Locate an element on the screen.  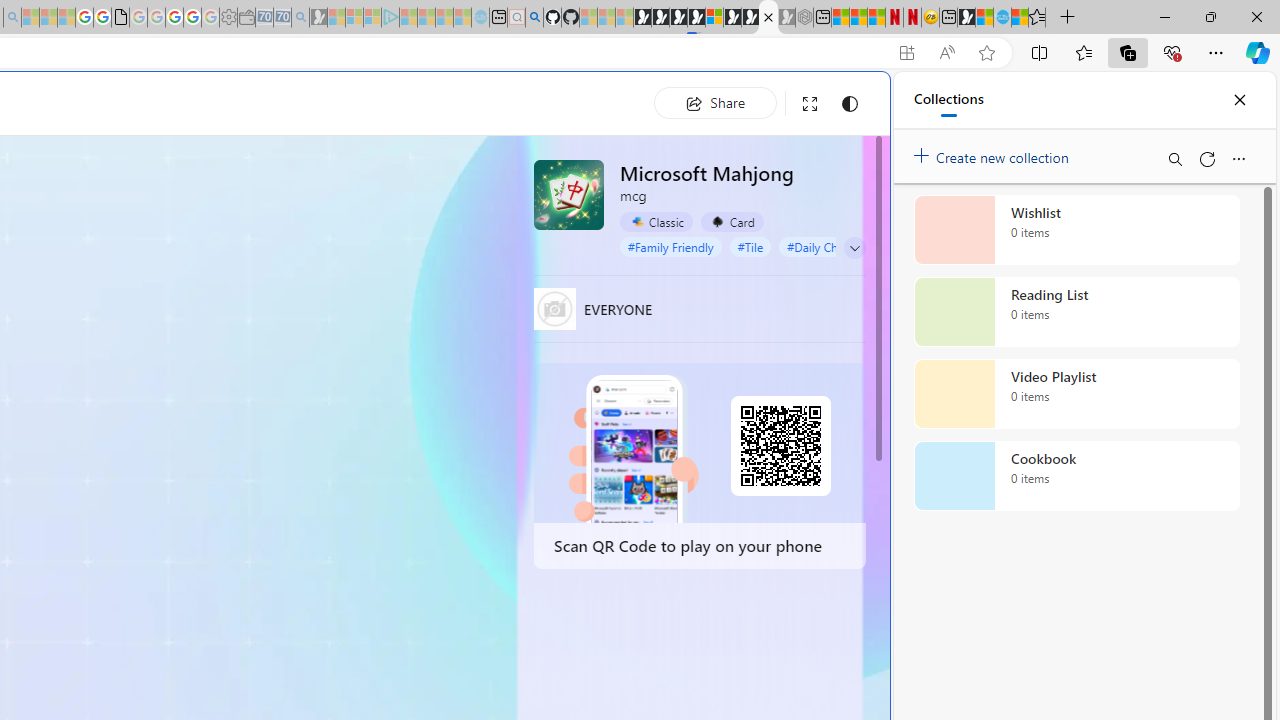
#Family Friendly is located at coordinates (670, 246).